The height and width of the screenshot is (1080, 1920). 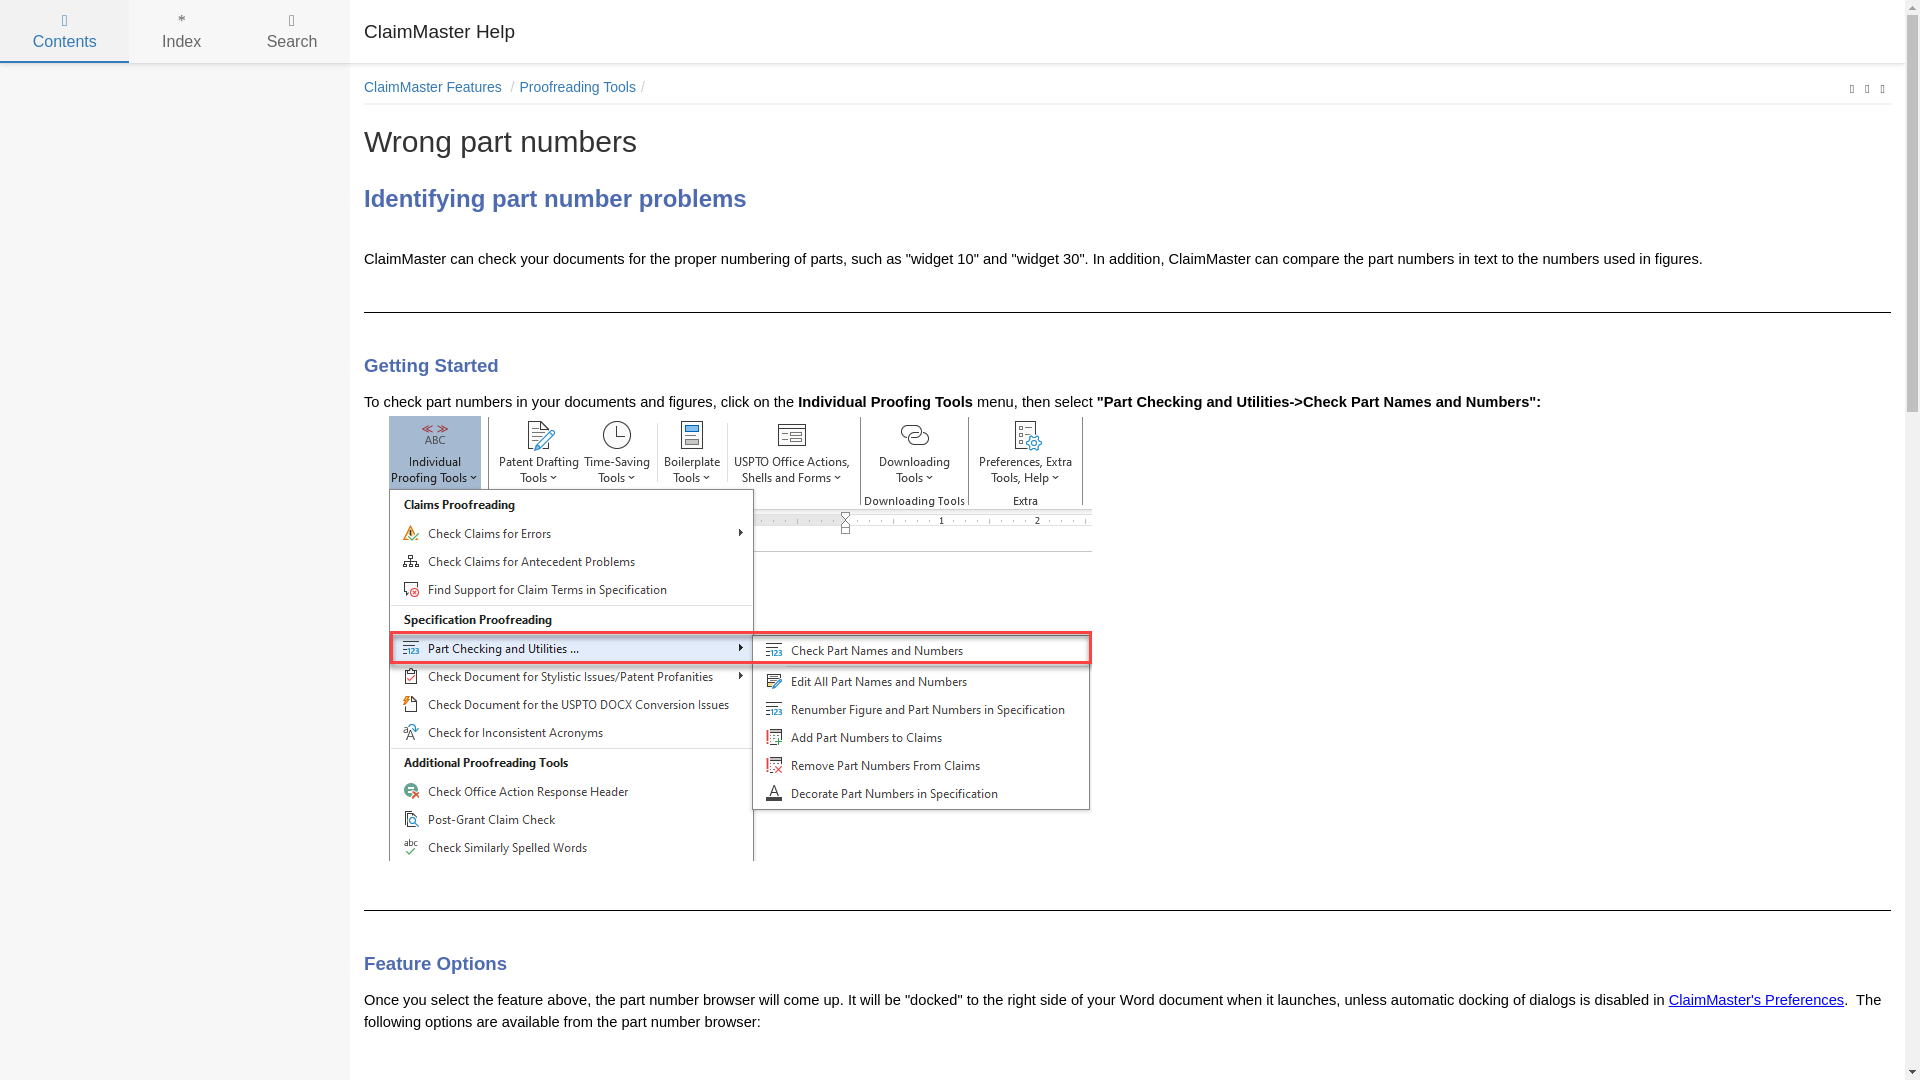 What do you see at coordinates (1756, 1000) in the screenshot?
I see `ClaimMaster's Preferences` at bounding box center [1756, 1000].